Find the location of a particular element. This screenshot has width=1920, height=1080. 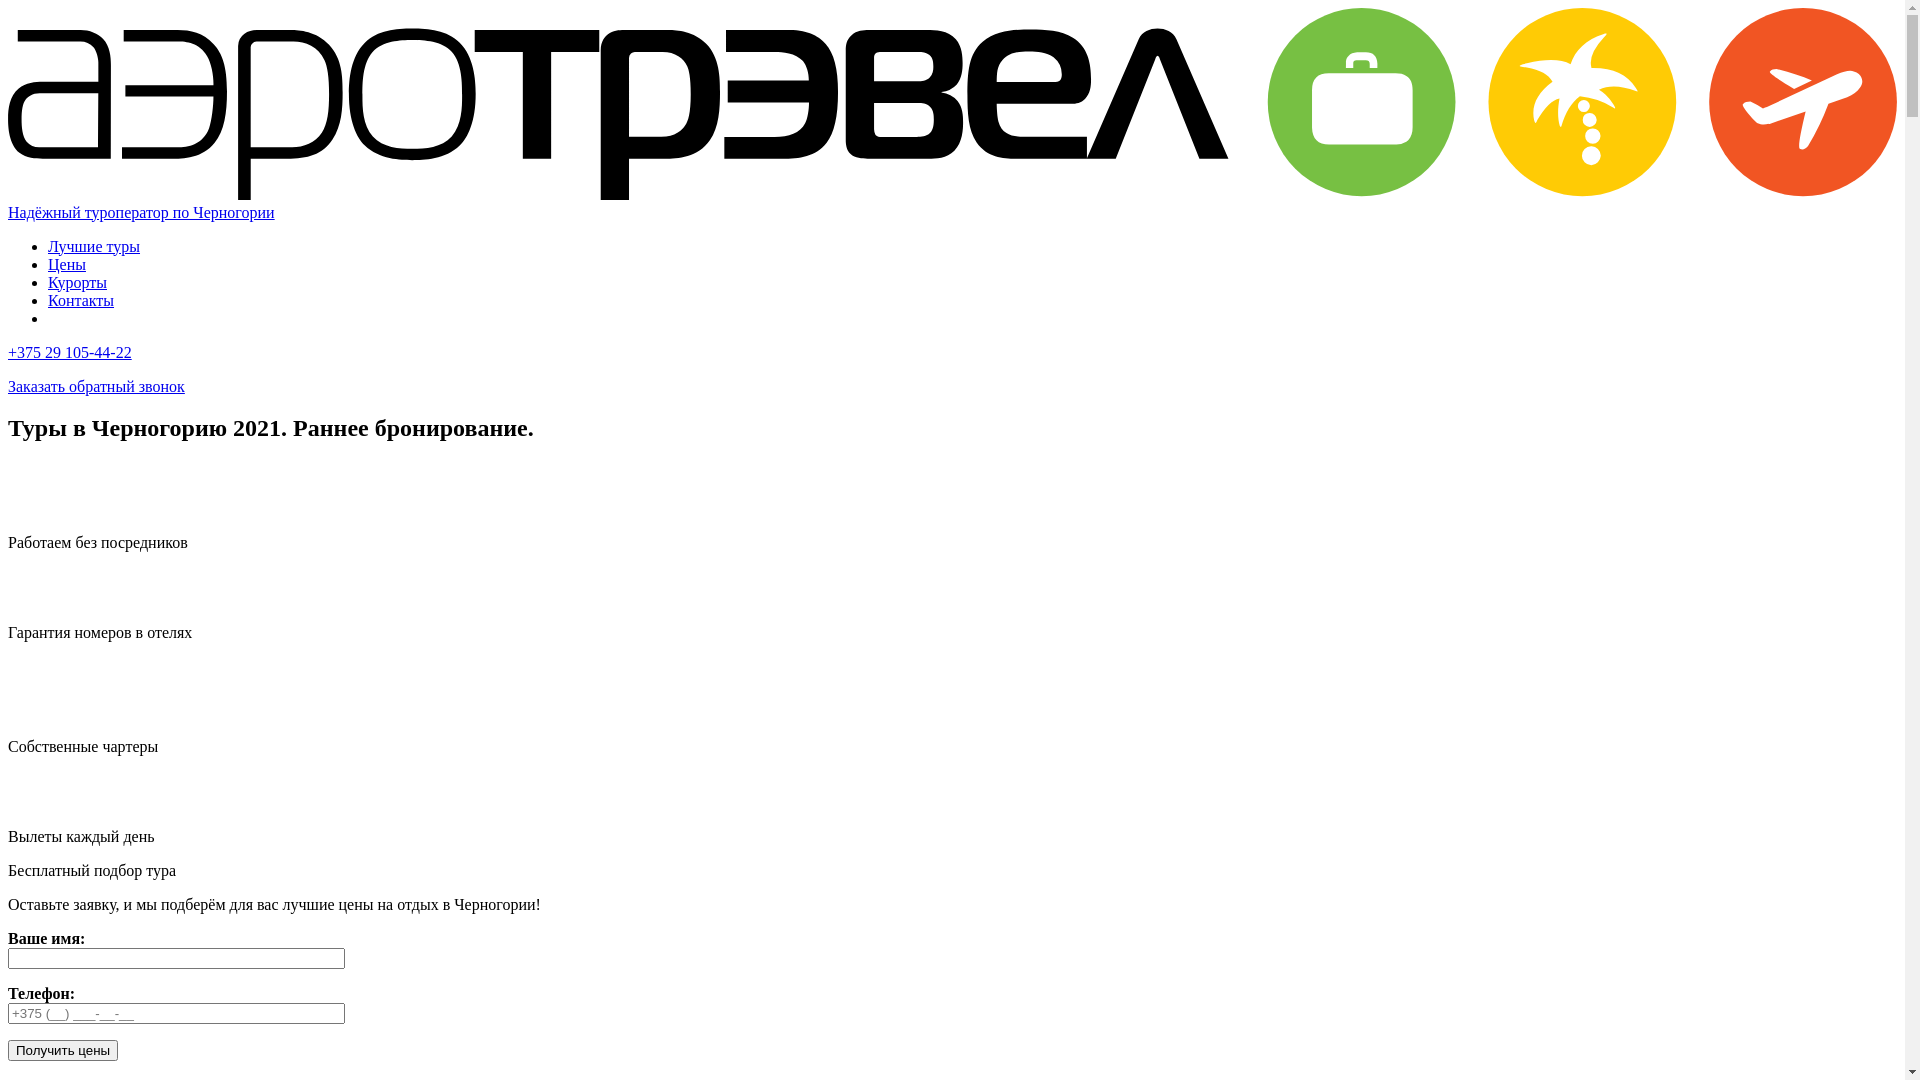

+375 29 105-44-22 is located at coordinates (70, 352).